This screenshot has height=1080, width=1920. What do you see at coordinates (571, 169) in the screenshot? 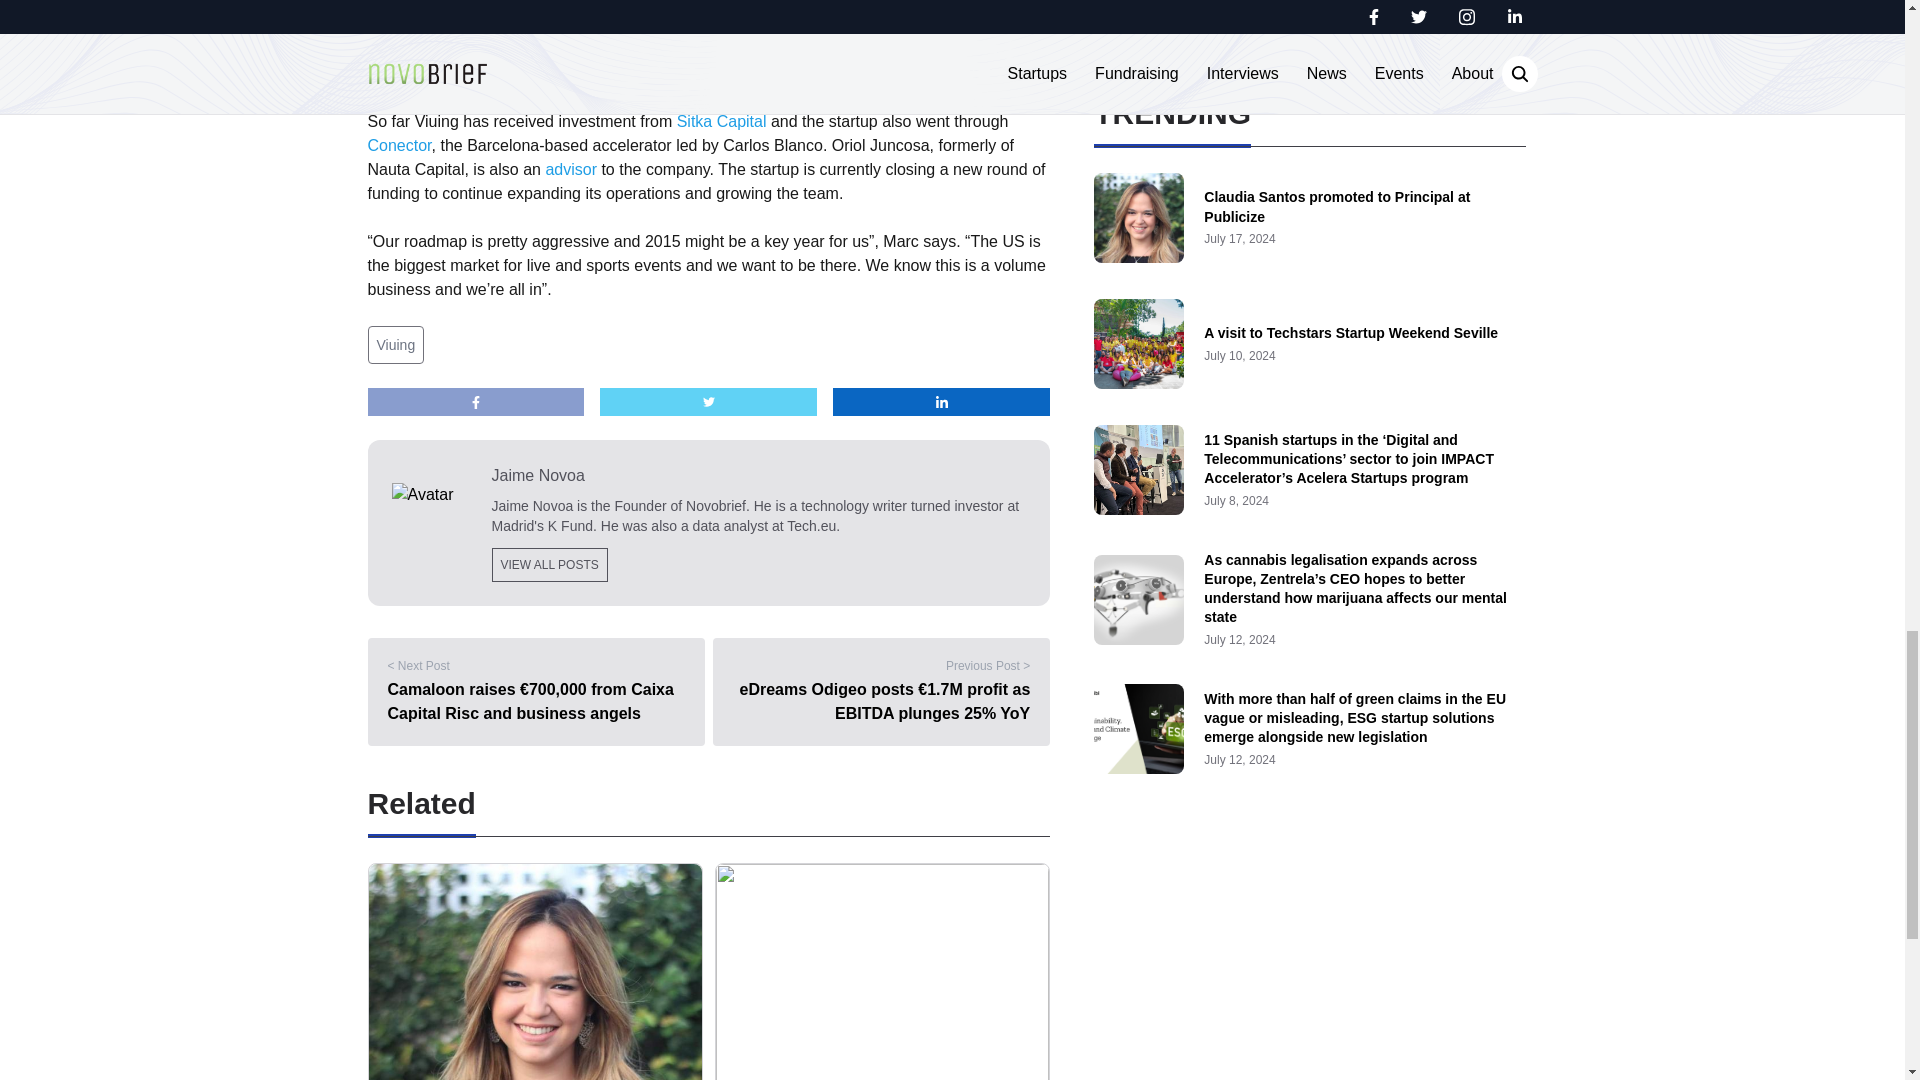
I see `advisor` at bounding box center [571, 169].